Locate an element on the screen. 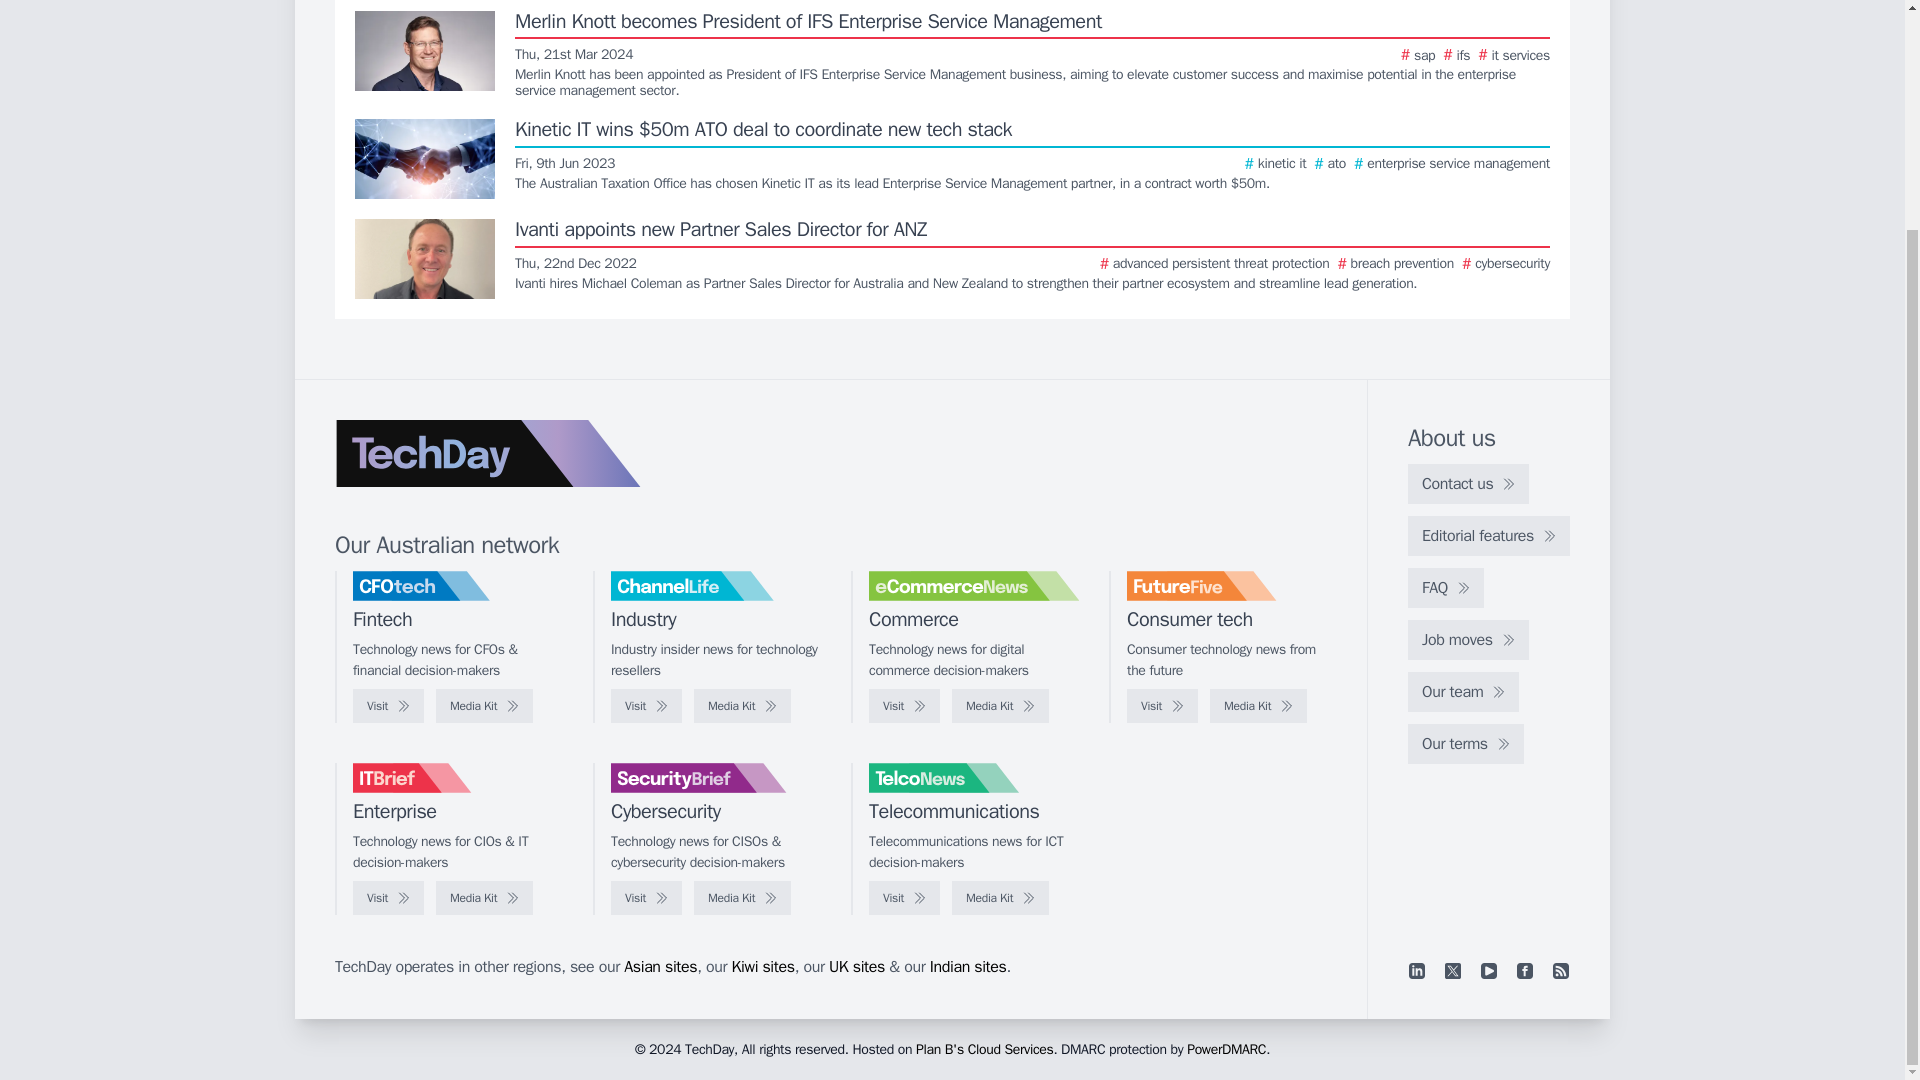 This screenshot has height=1080, width=1920. Media Kit is located at coordinates (742, 706).